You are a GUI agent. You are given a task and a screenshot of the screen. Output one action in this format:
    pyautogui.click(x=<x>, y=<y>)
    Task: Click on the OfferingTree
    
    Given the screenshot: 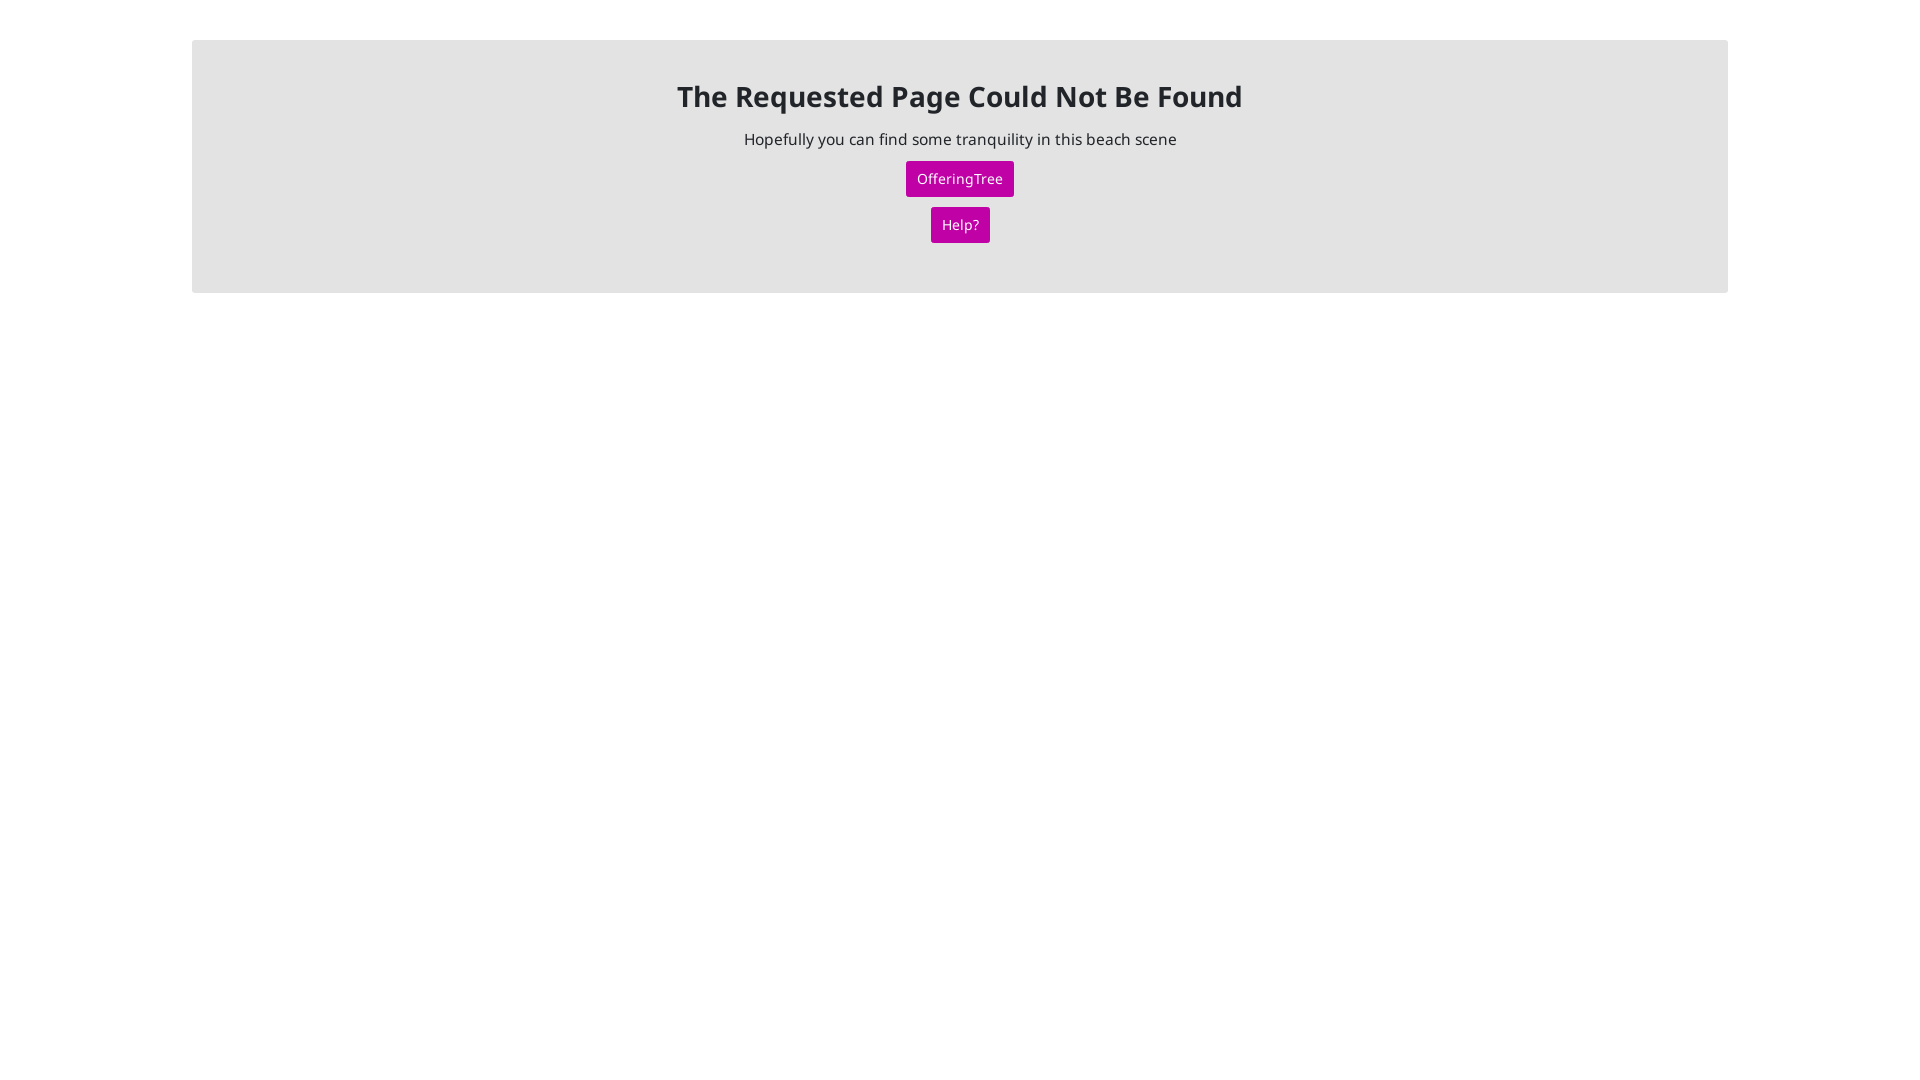 What is the action you would take?
    pyautogui.click(x=960, y=179)
    